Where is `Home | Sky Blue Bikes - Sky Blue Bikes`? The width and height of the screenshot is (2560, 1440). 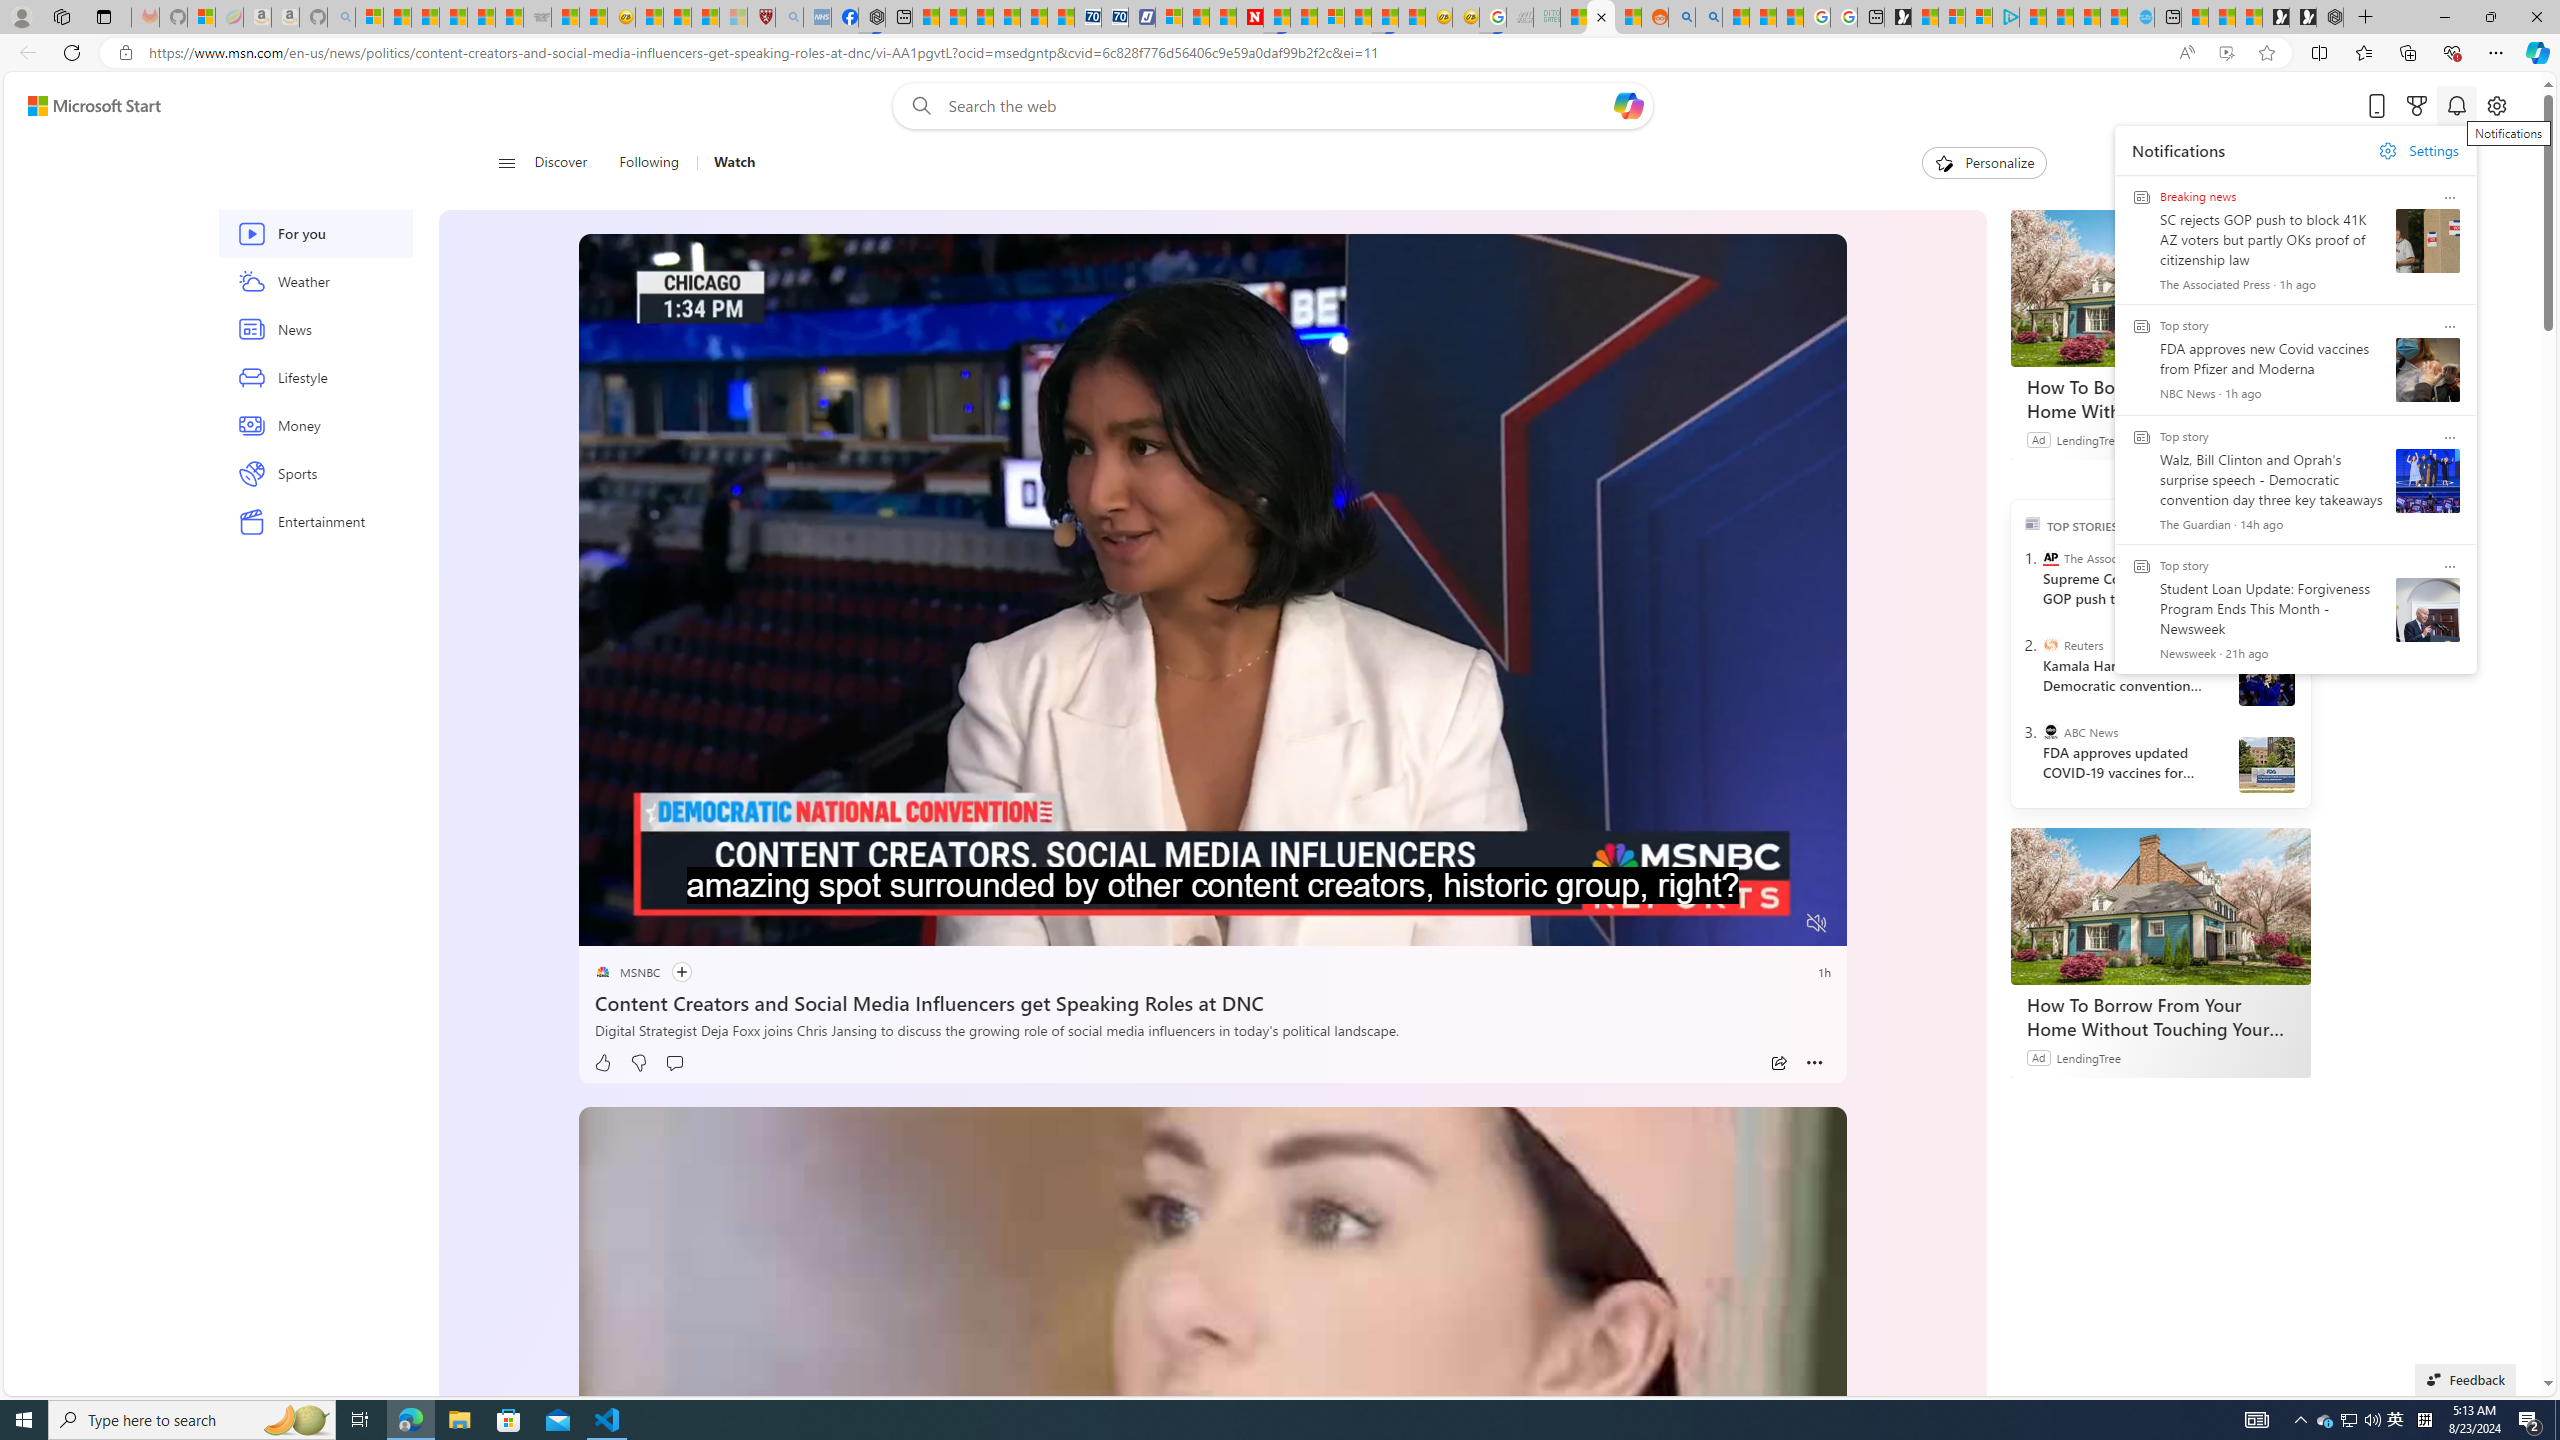
Home | Sky Blue Bikes - Sky Blue Bikes is located at coordinates (2141, 17).